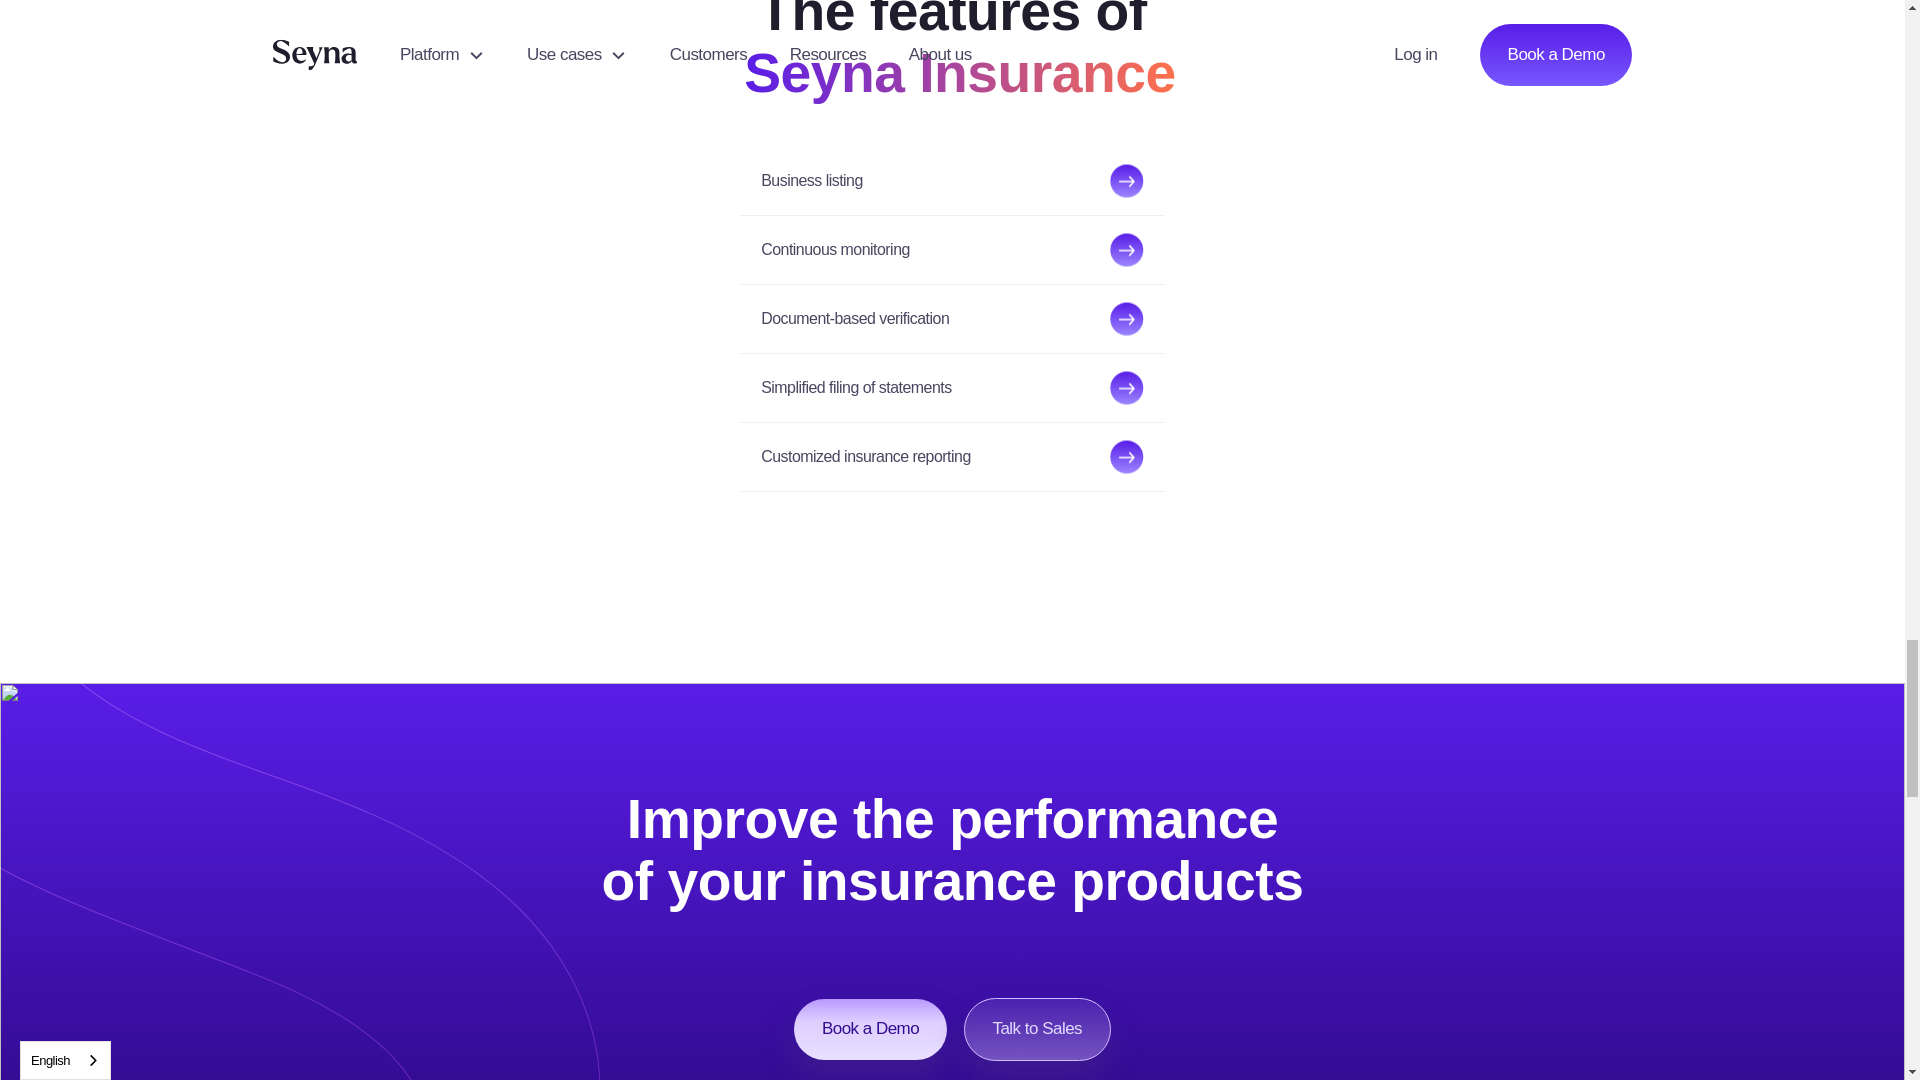 Image resolution: width=1920 pixels, height=1080 pixels. I want to click on Continuous monitoring, so click(952, 250).